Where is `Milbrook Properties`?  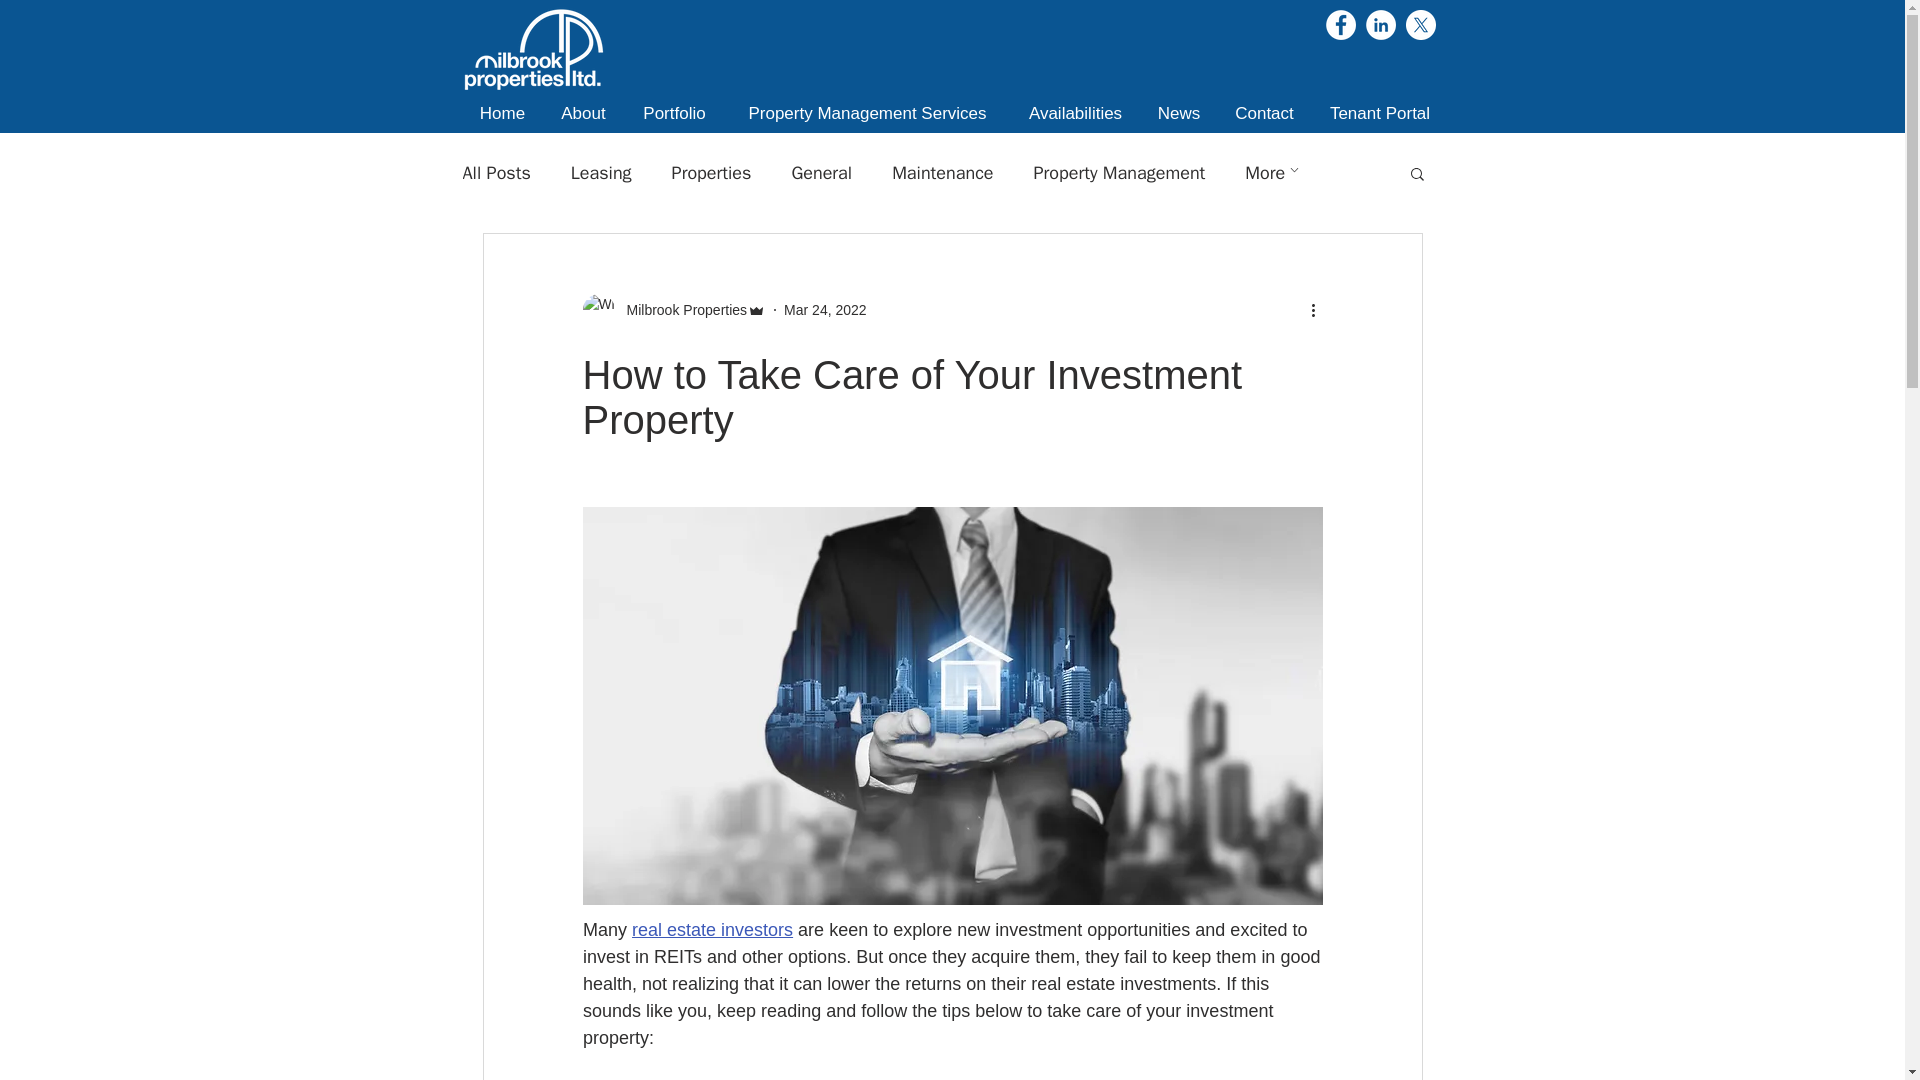
Milbrook Properties is located at coordinates (674, 310).